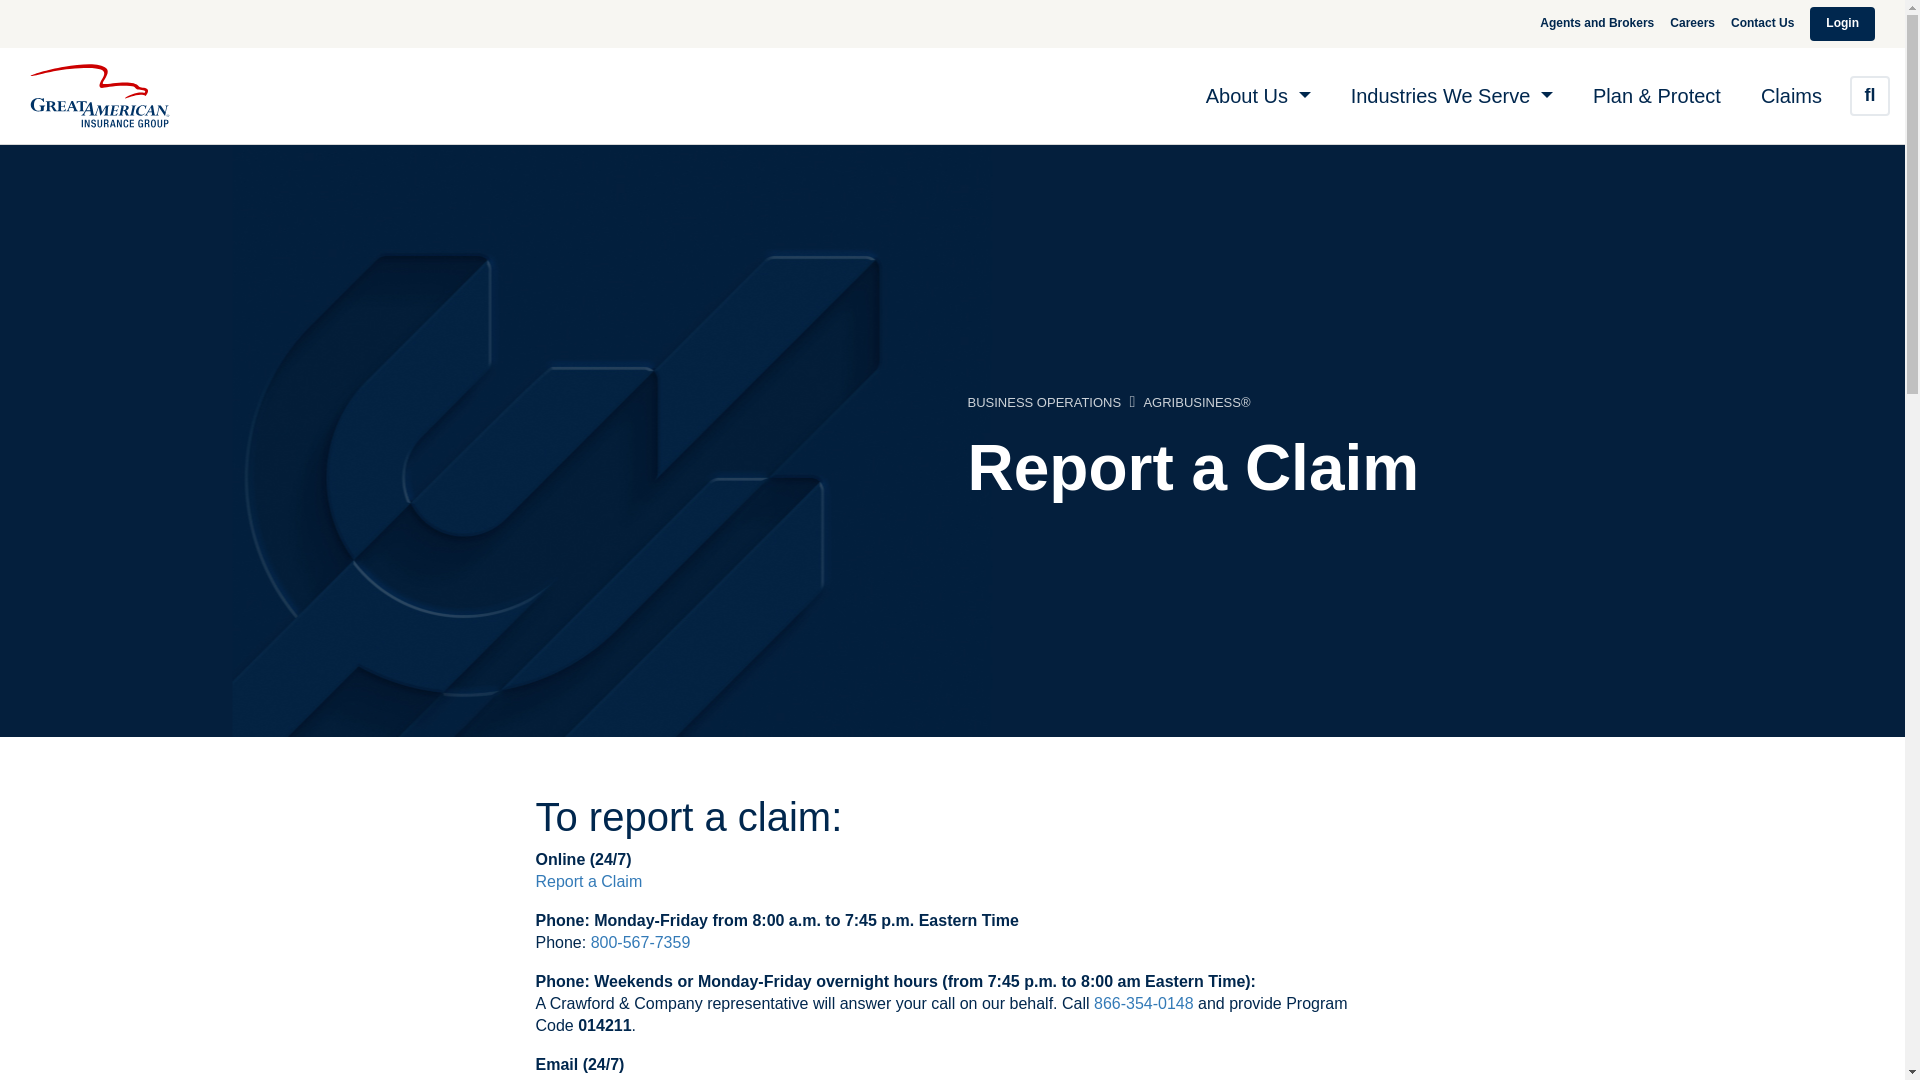  What do you see at coordinates (100, 96) in the screenshot?
I see `Great American Insurance Group` at bounding box center [100, 96].